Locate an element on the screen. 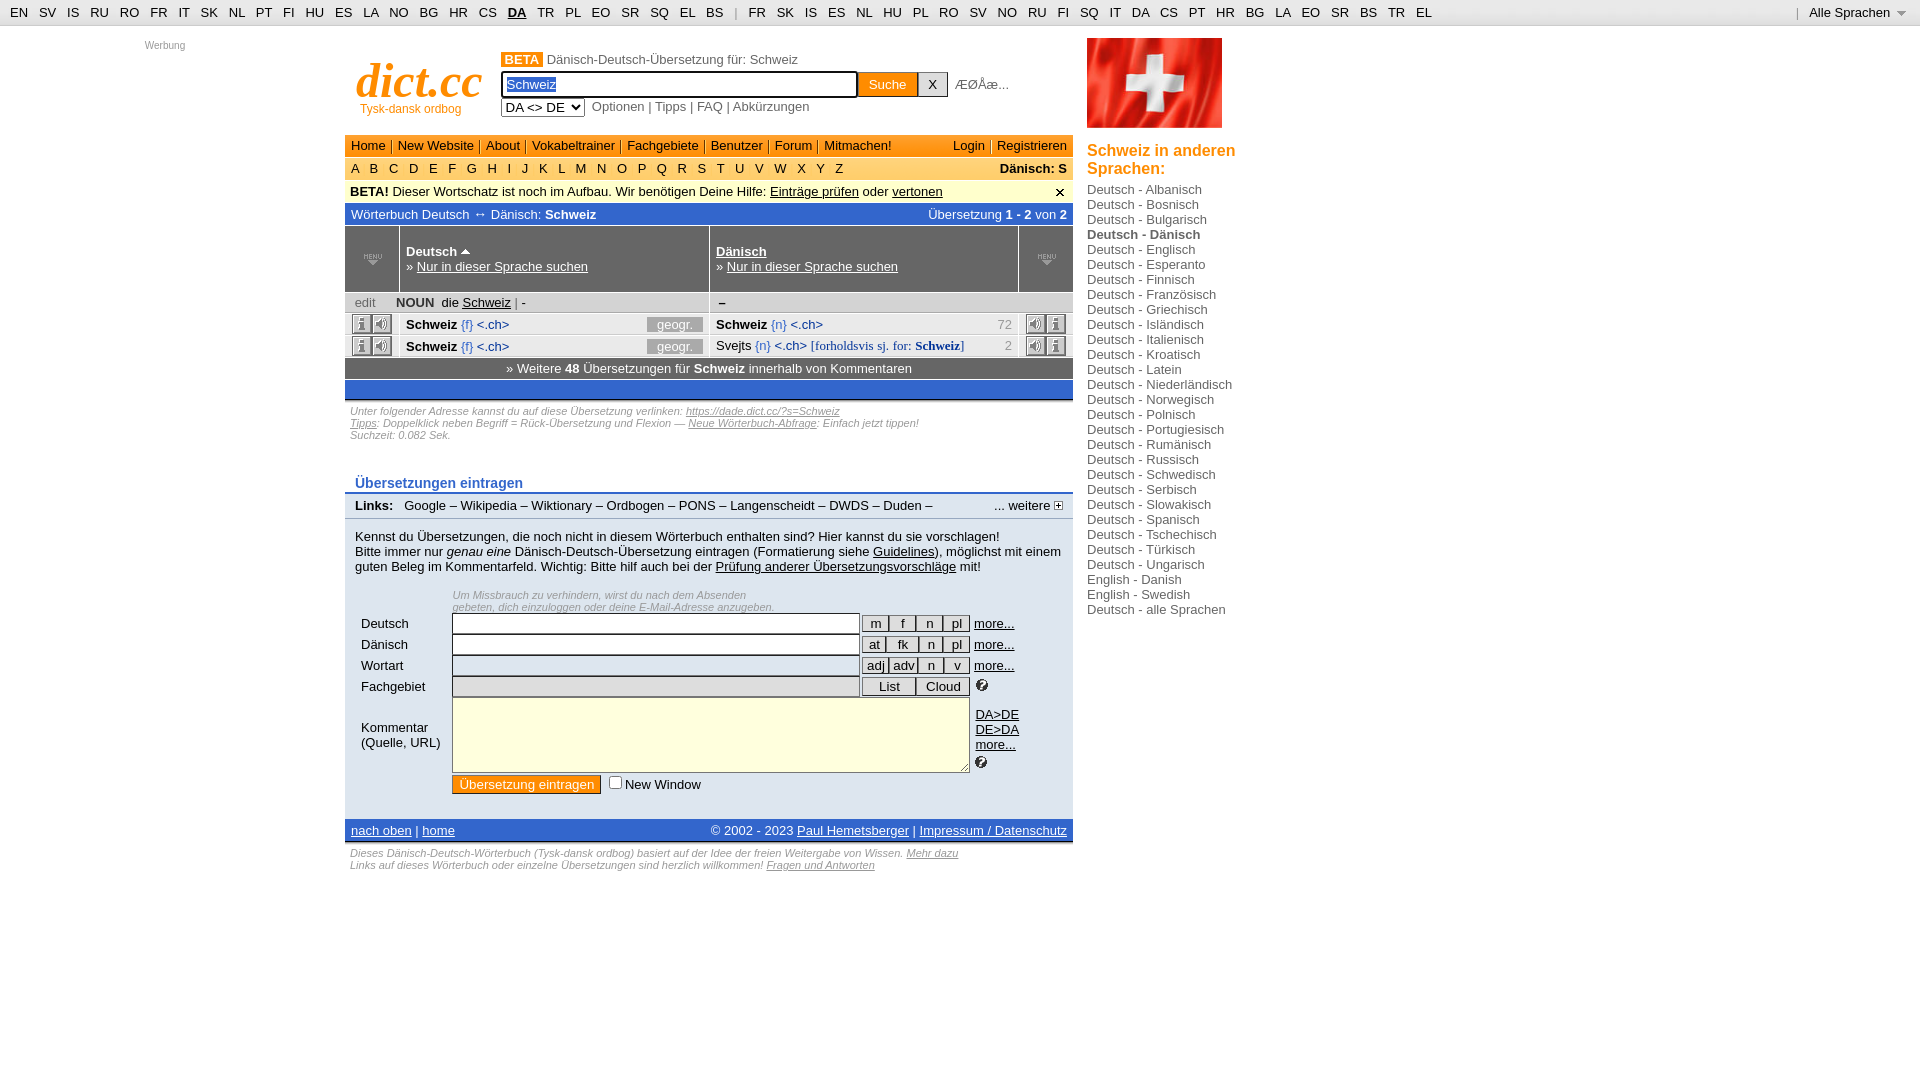 The width and height of the screenshot is (1920, 1080). m is located at coordinates (876, 624).